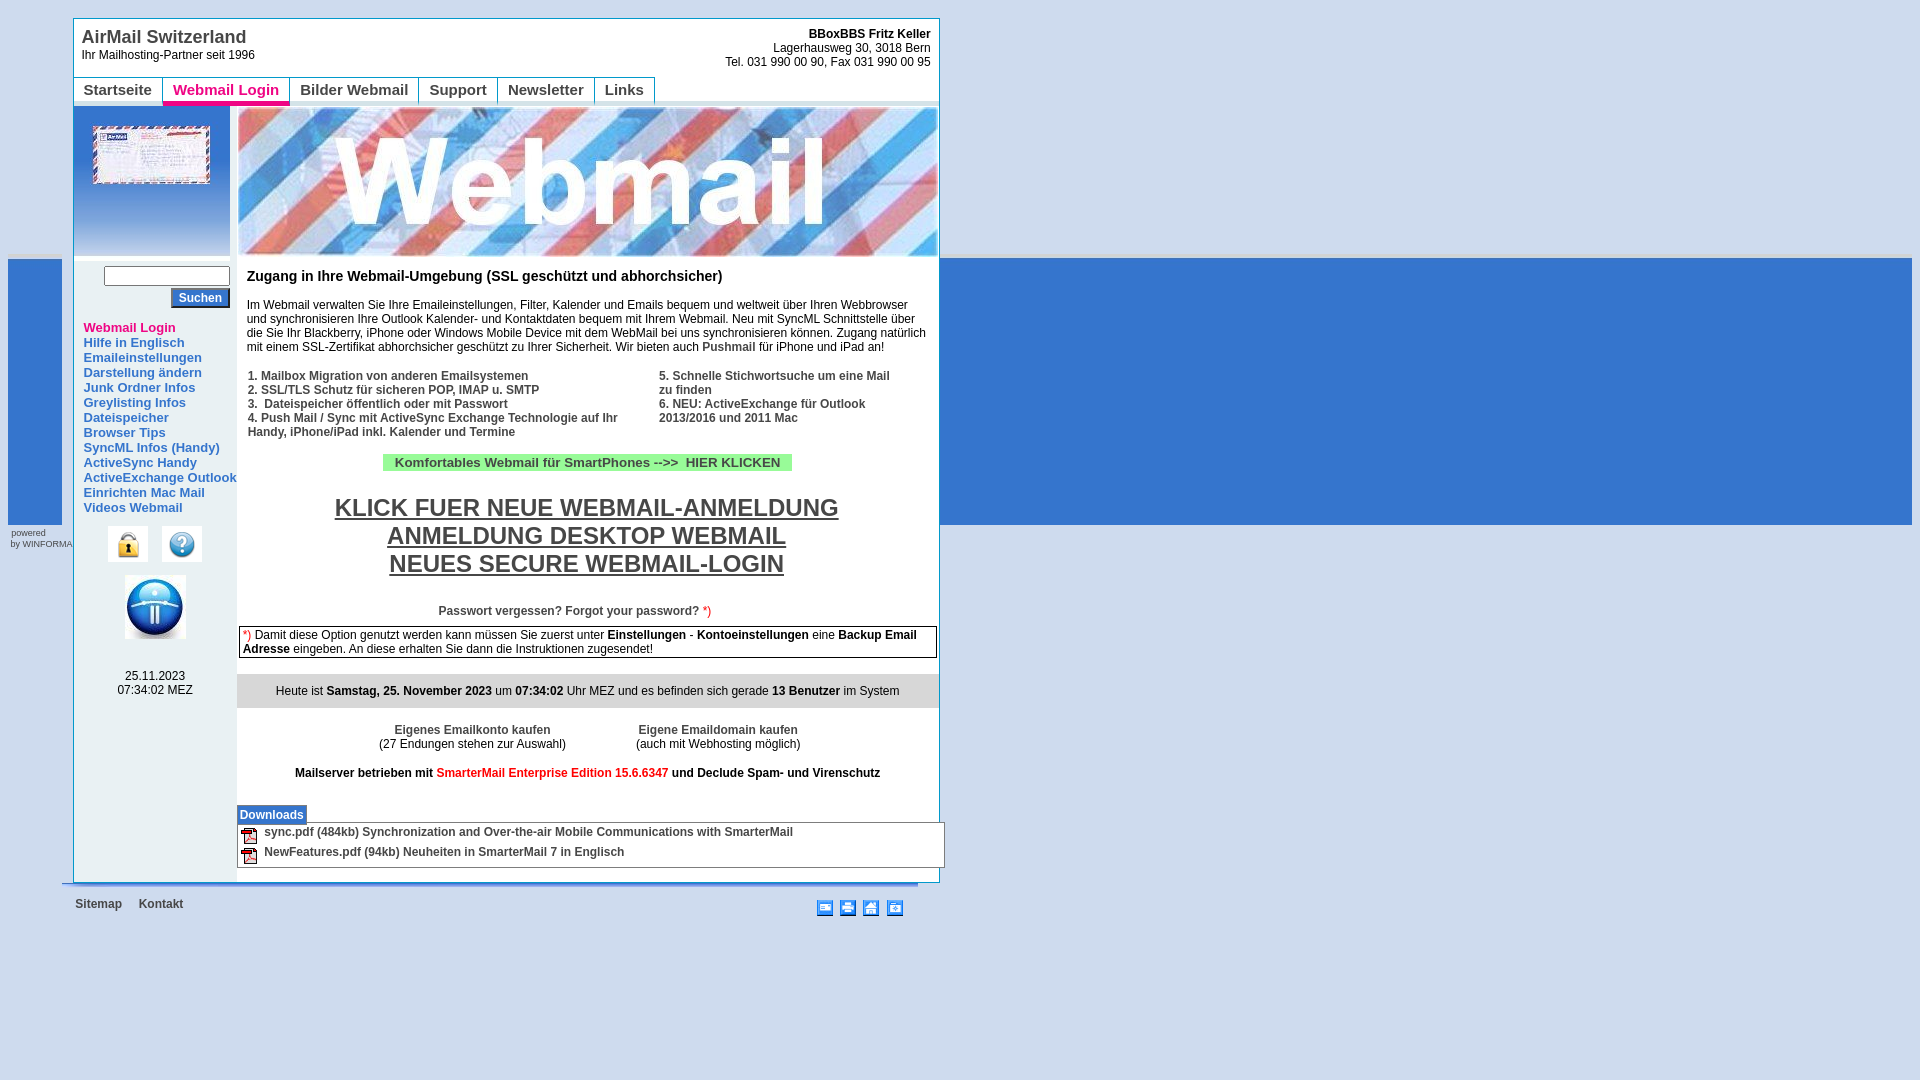 This screenshot has width=1920, height=1080. What do you see at coordinates (156, 478) in the screenshot?
I see `ActiveExchange Outlook` at bounding box center [156, 478].